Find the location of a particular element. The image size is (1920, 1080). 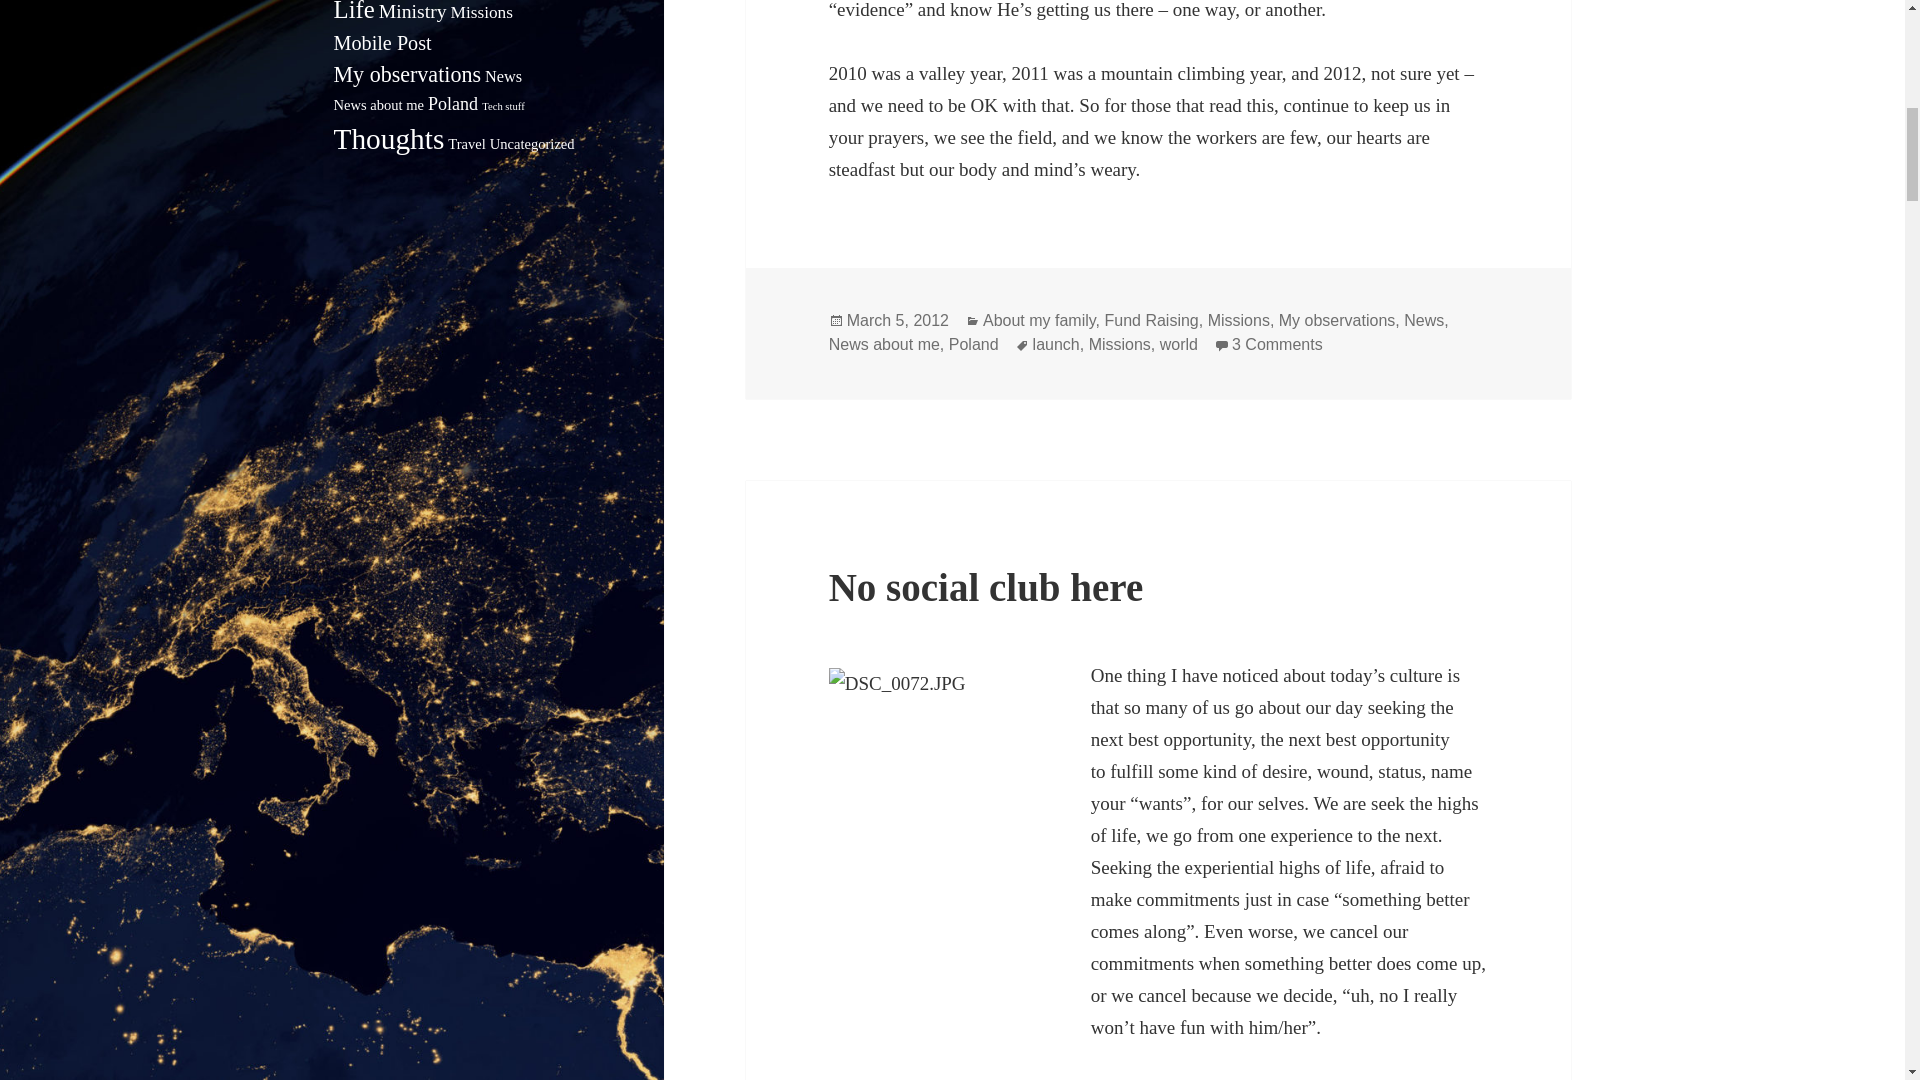

Tech stuff is located at coordinates (502, 106).